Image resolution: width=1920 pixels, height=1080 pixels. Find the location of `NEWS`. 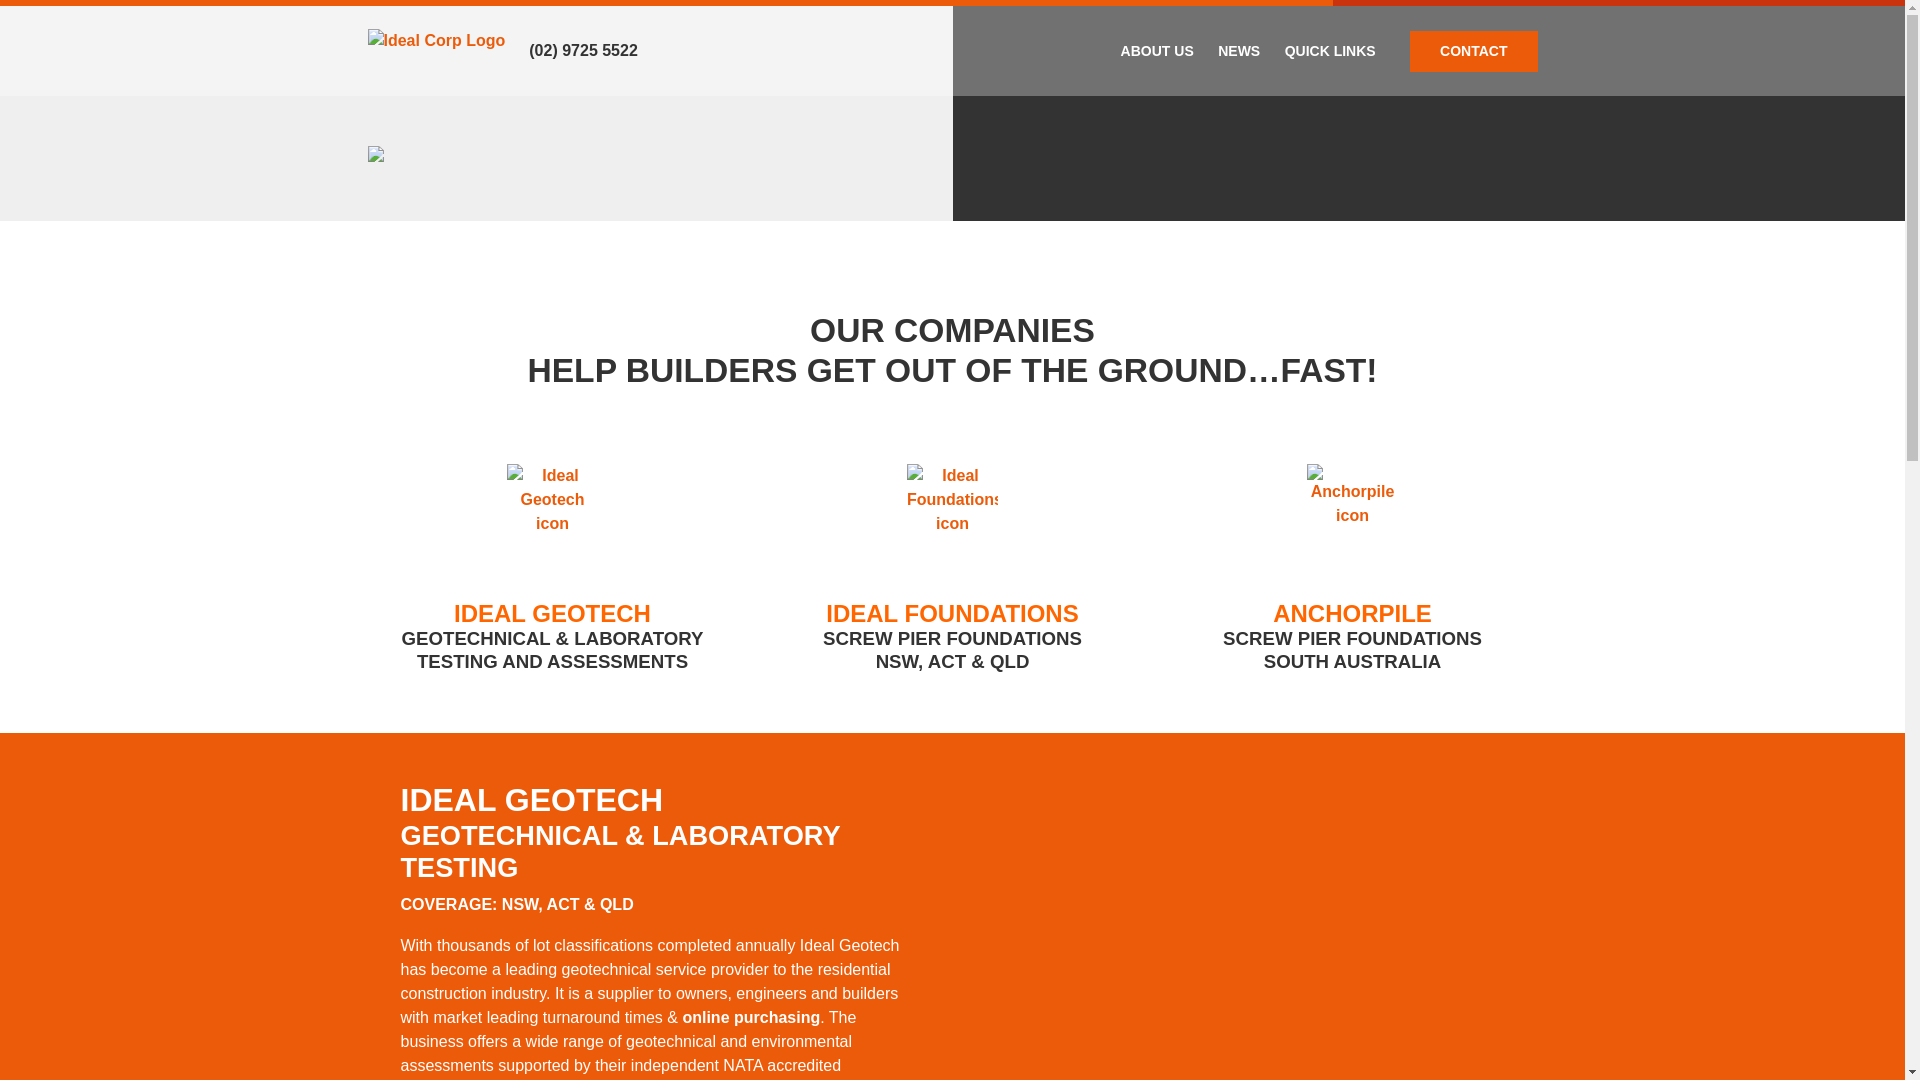

NEWS is located at coordinates (1239, 50).